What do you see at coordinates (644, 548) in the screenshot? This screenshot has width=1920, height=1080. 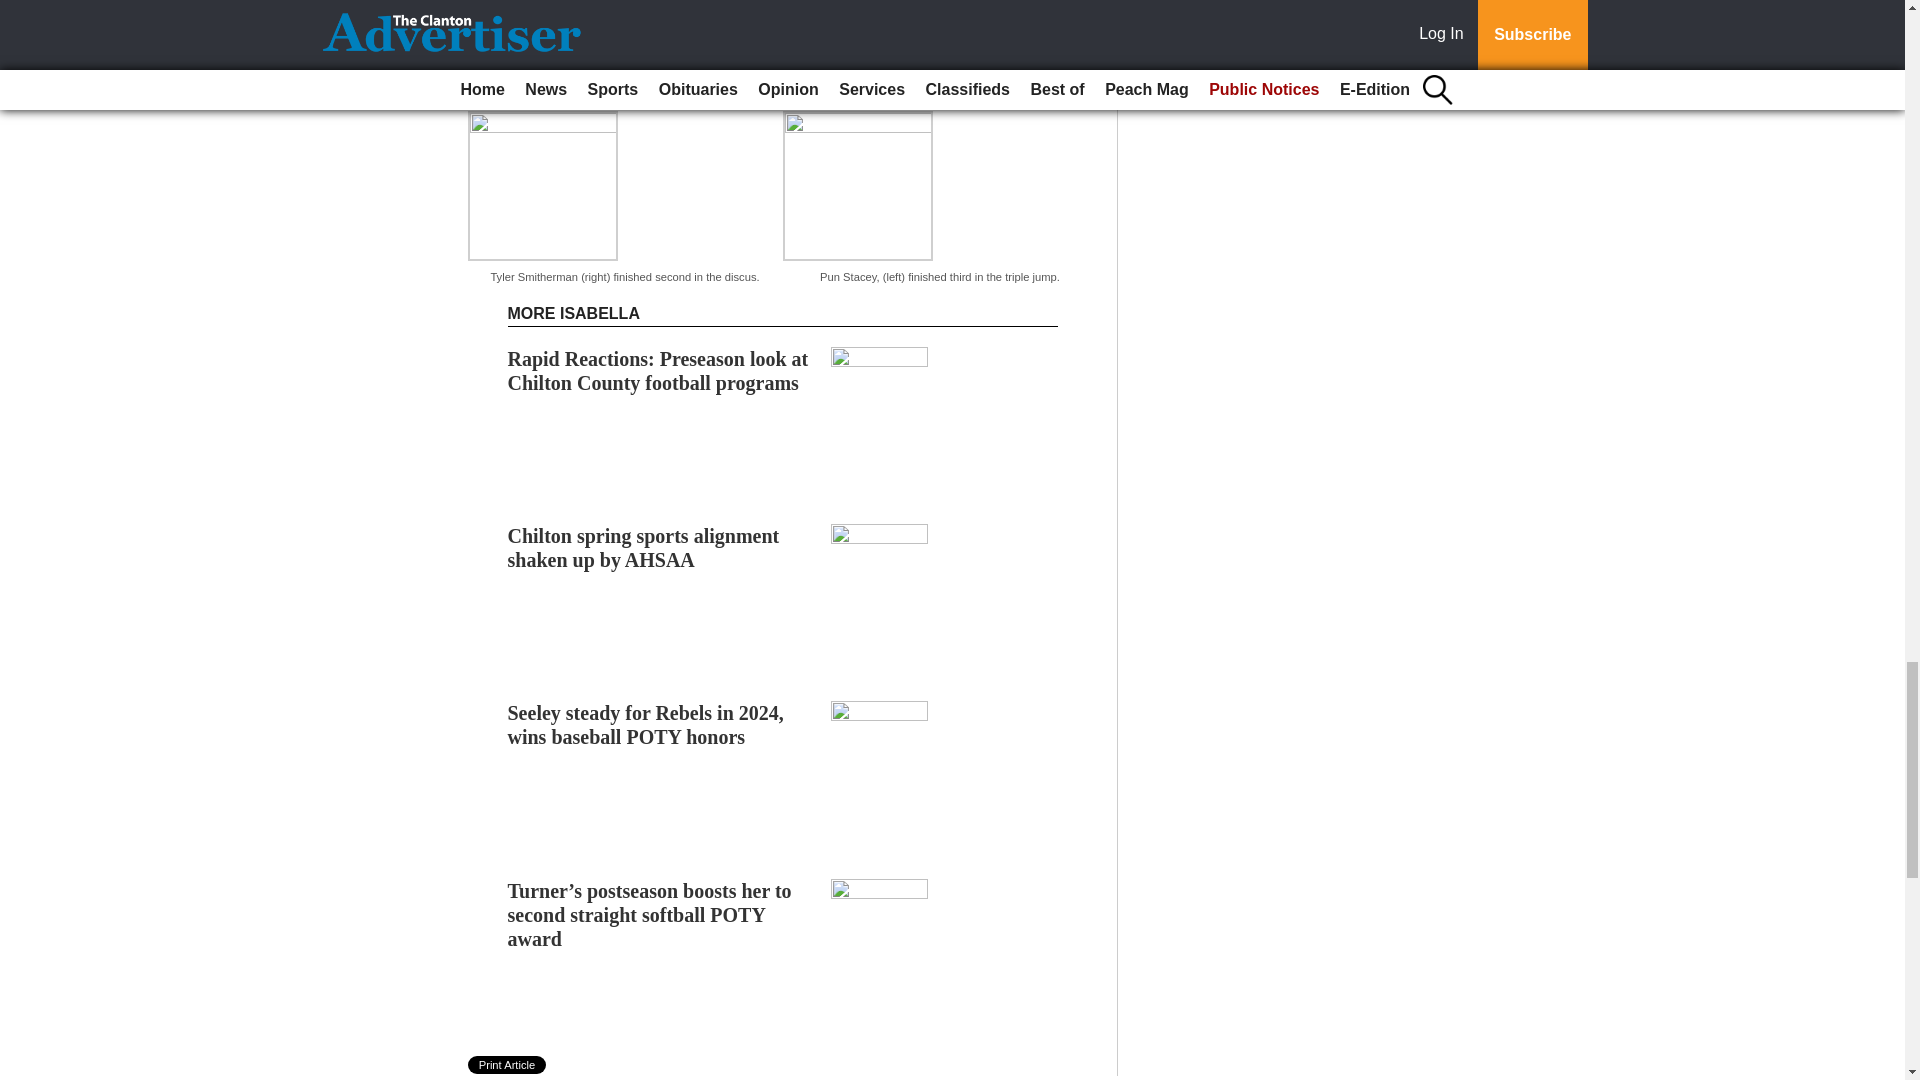 I see `Chilton spring sports alignment shaken up by AHSAA` at bounding box center [644, 548].